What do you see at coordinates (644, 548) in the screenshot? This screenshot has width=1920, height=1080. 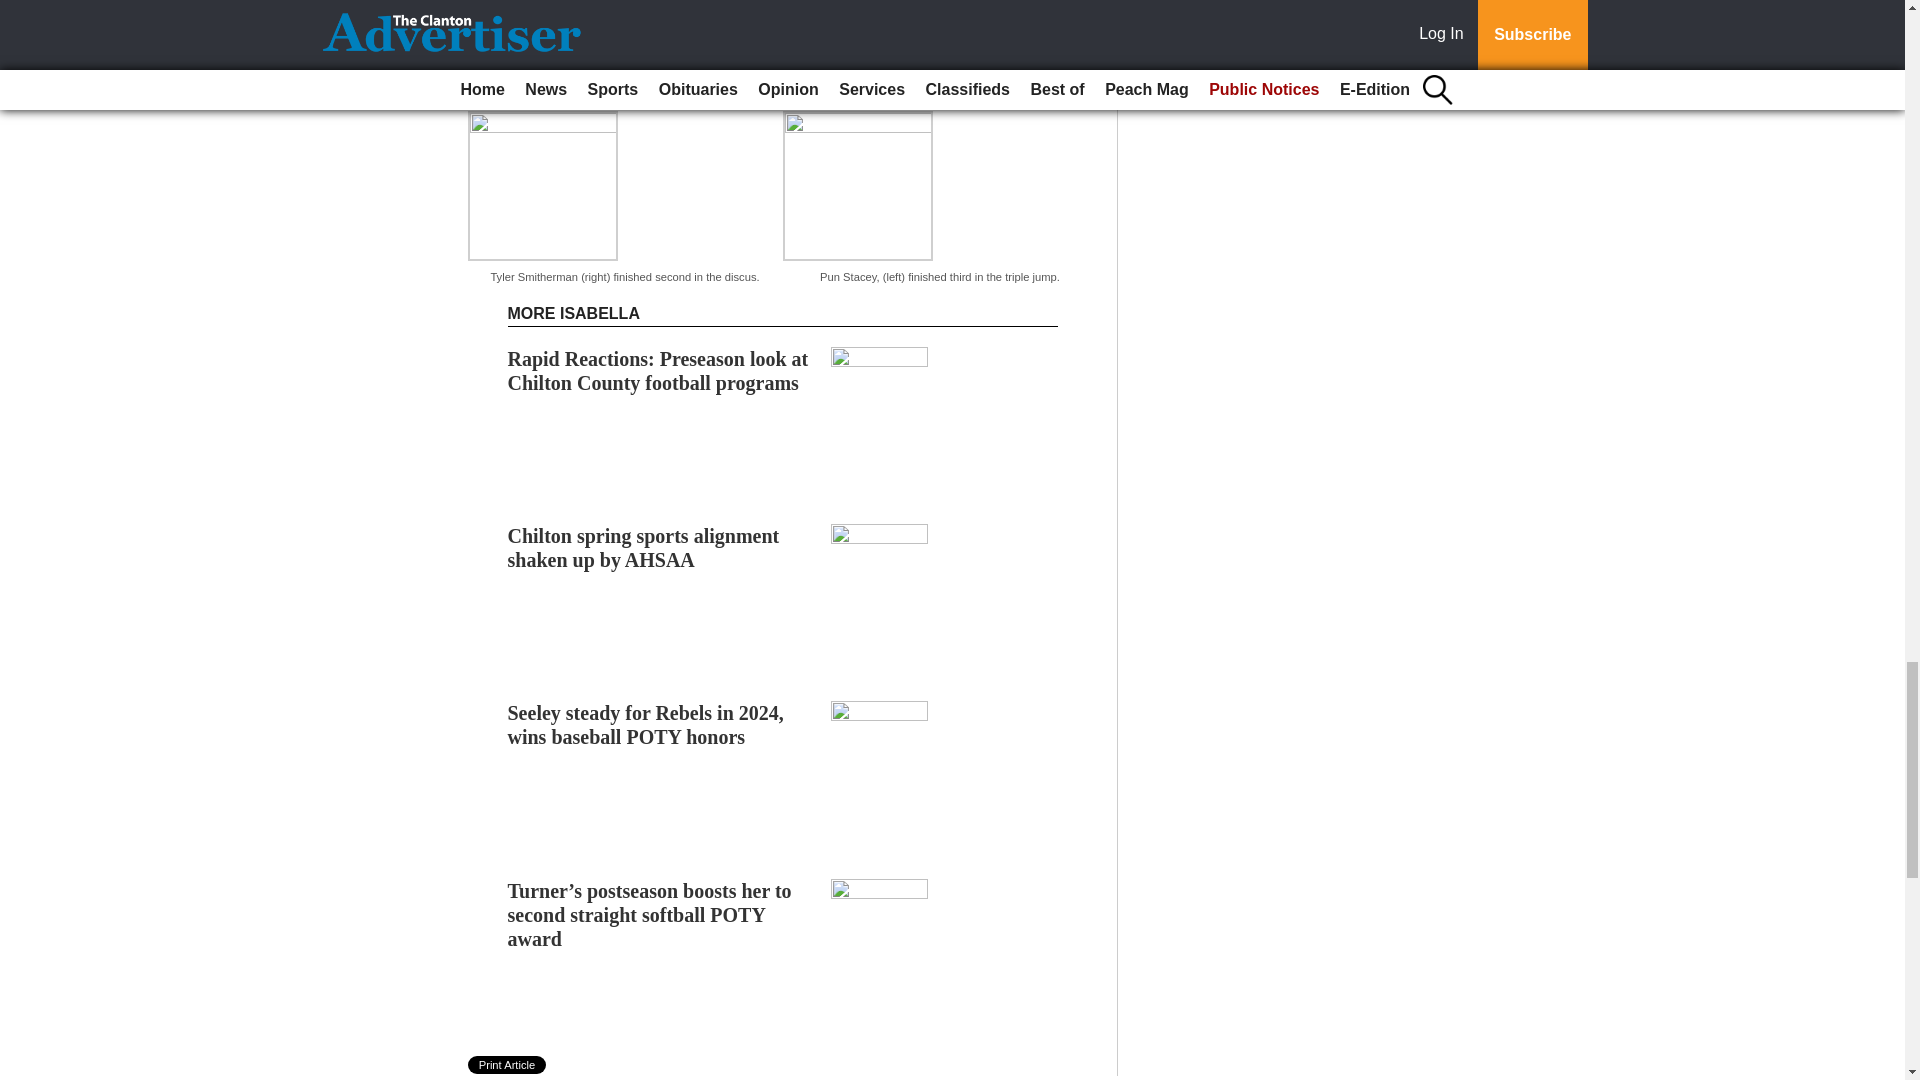 I see `Chilton spring sports alignment shaken up by AHSAA` at bounding box center [644, 548].